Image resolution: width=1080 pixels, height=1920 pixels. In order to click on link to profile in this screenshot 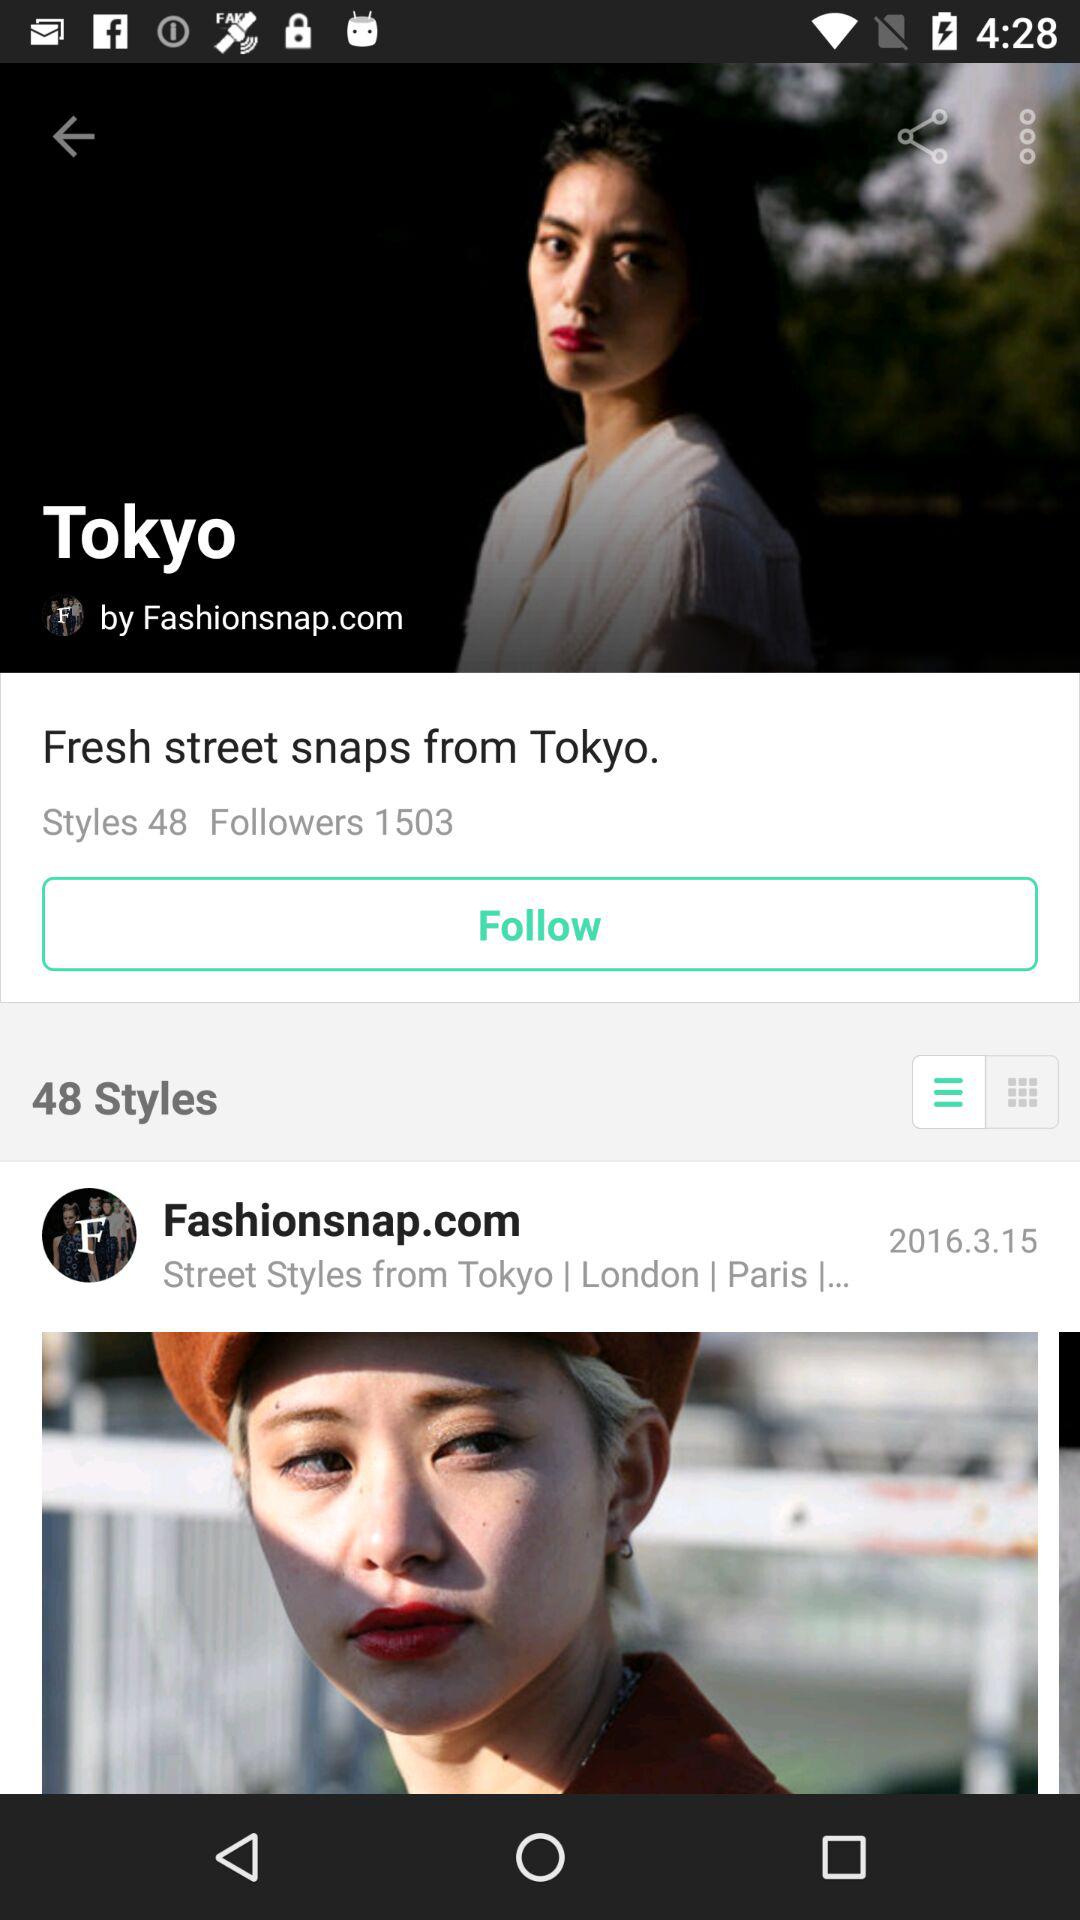, I will do `click(89, 1235)`.